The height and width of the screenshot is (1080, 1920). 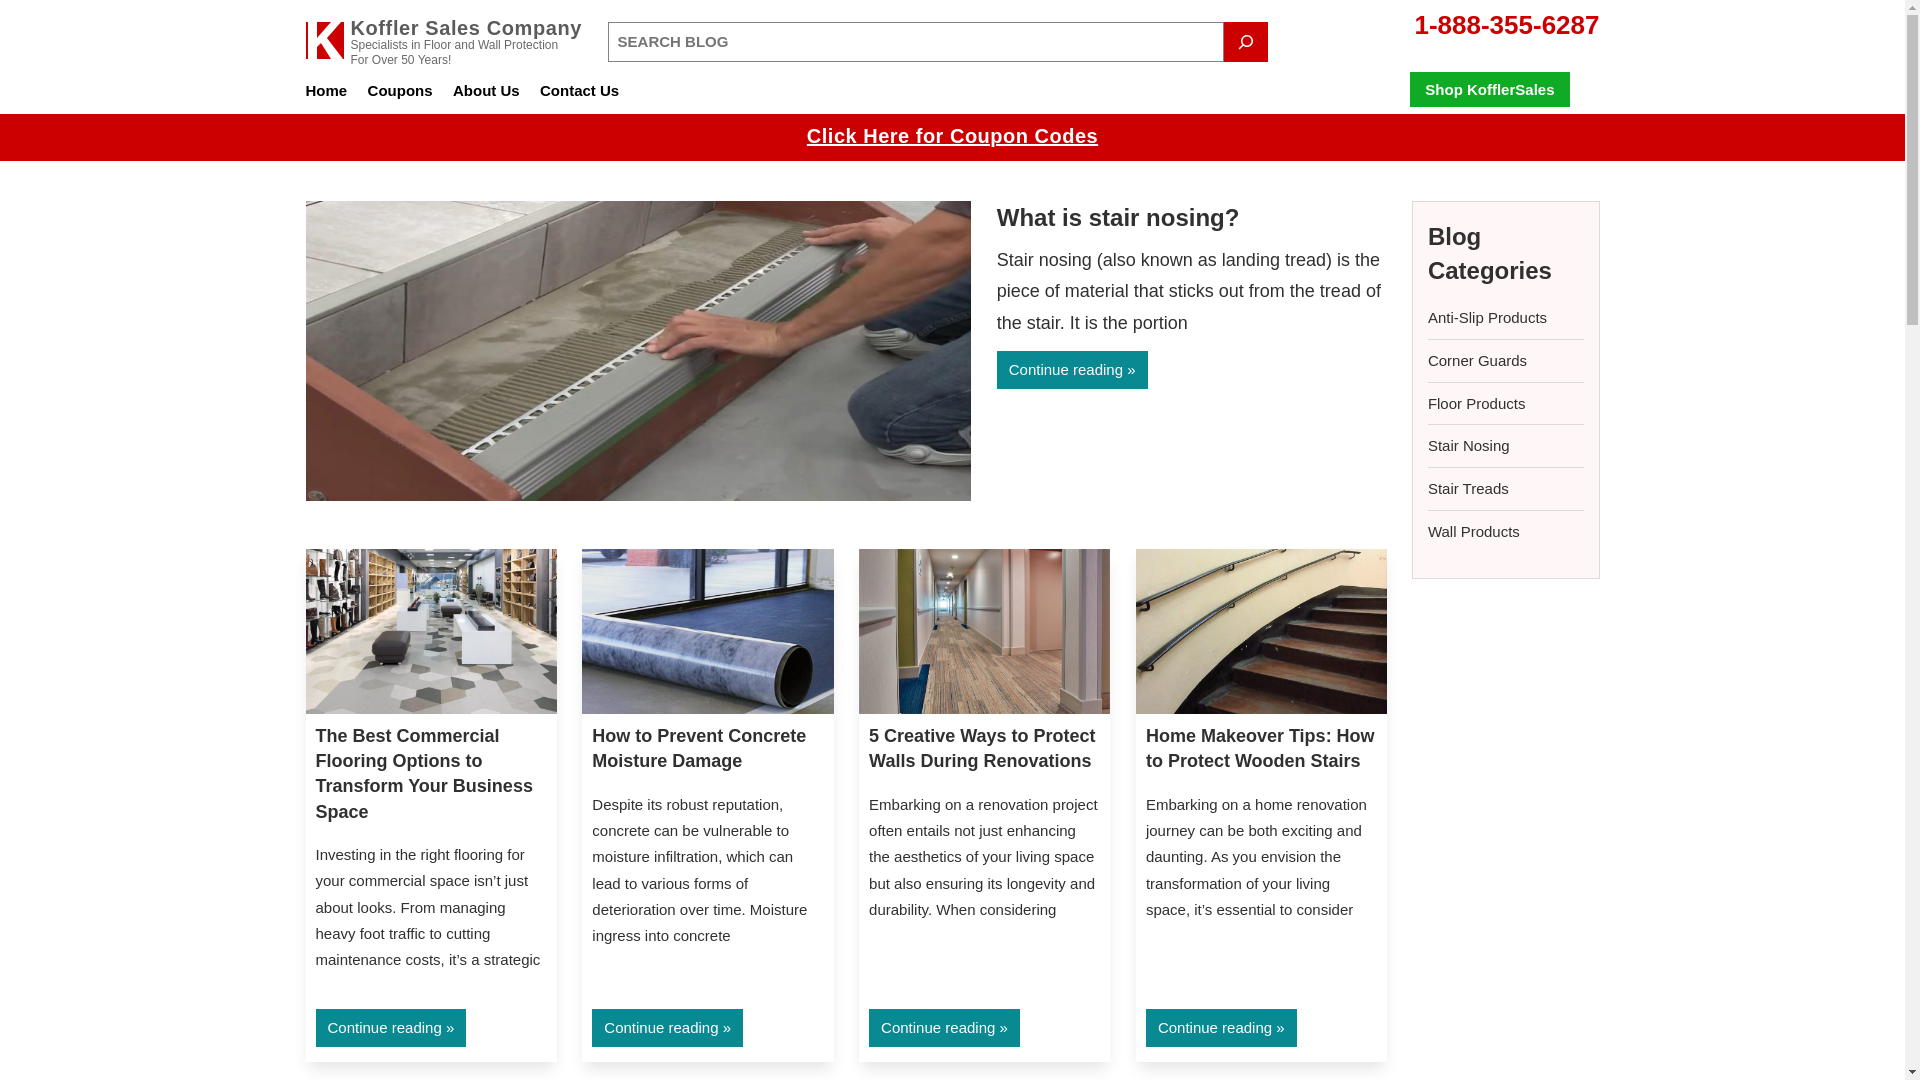 I want to click on Continue reading, so click(x=667, y=1027).